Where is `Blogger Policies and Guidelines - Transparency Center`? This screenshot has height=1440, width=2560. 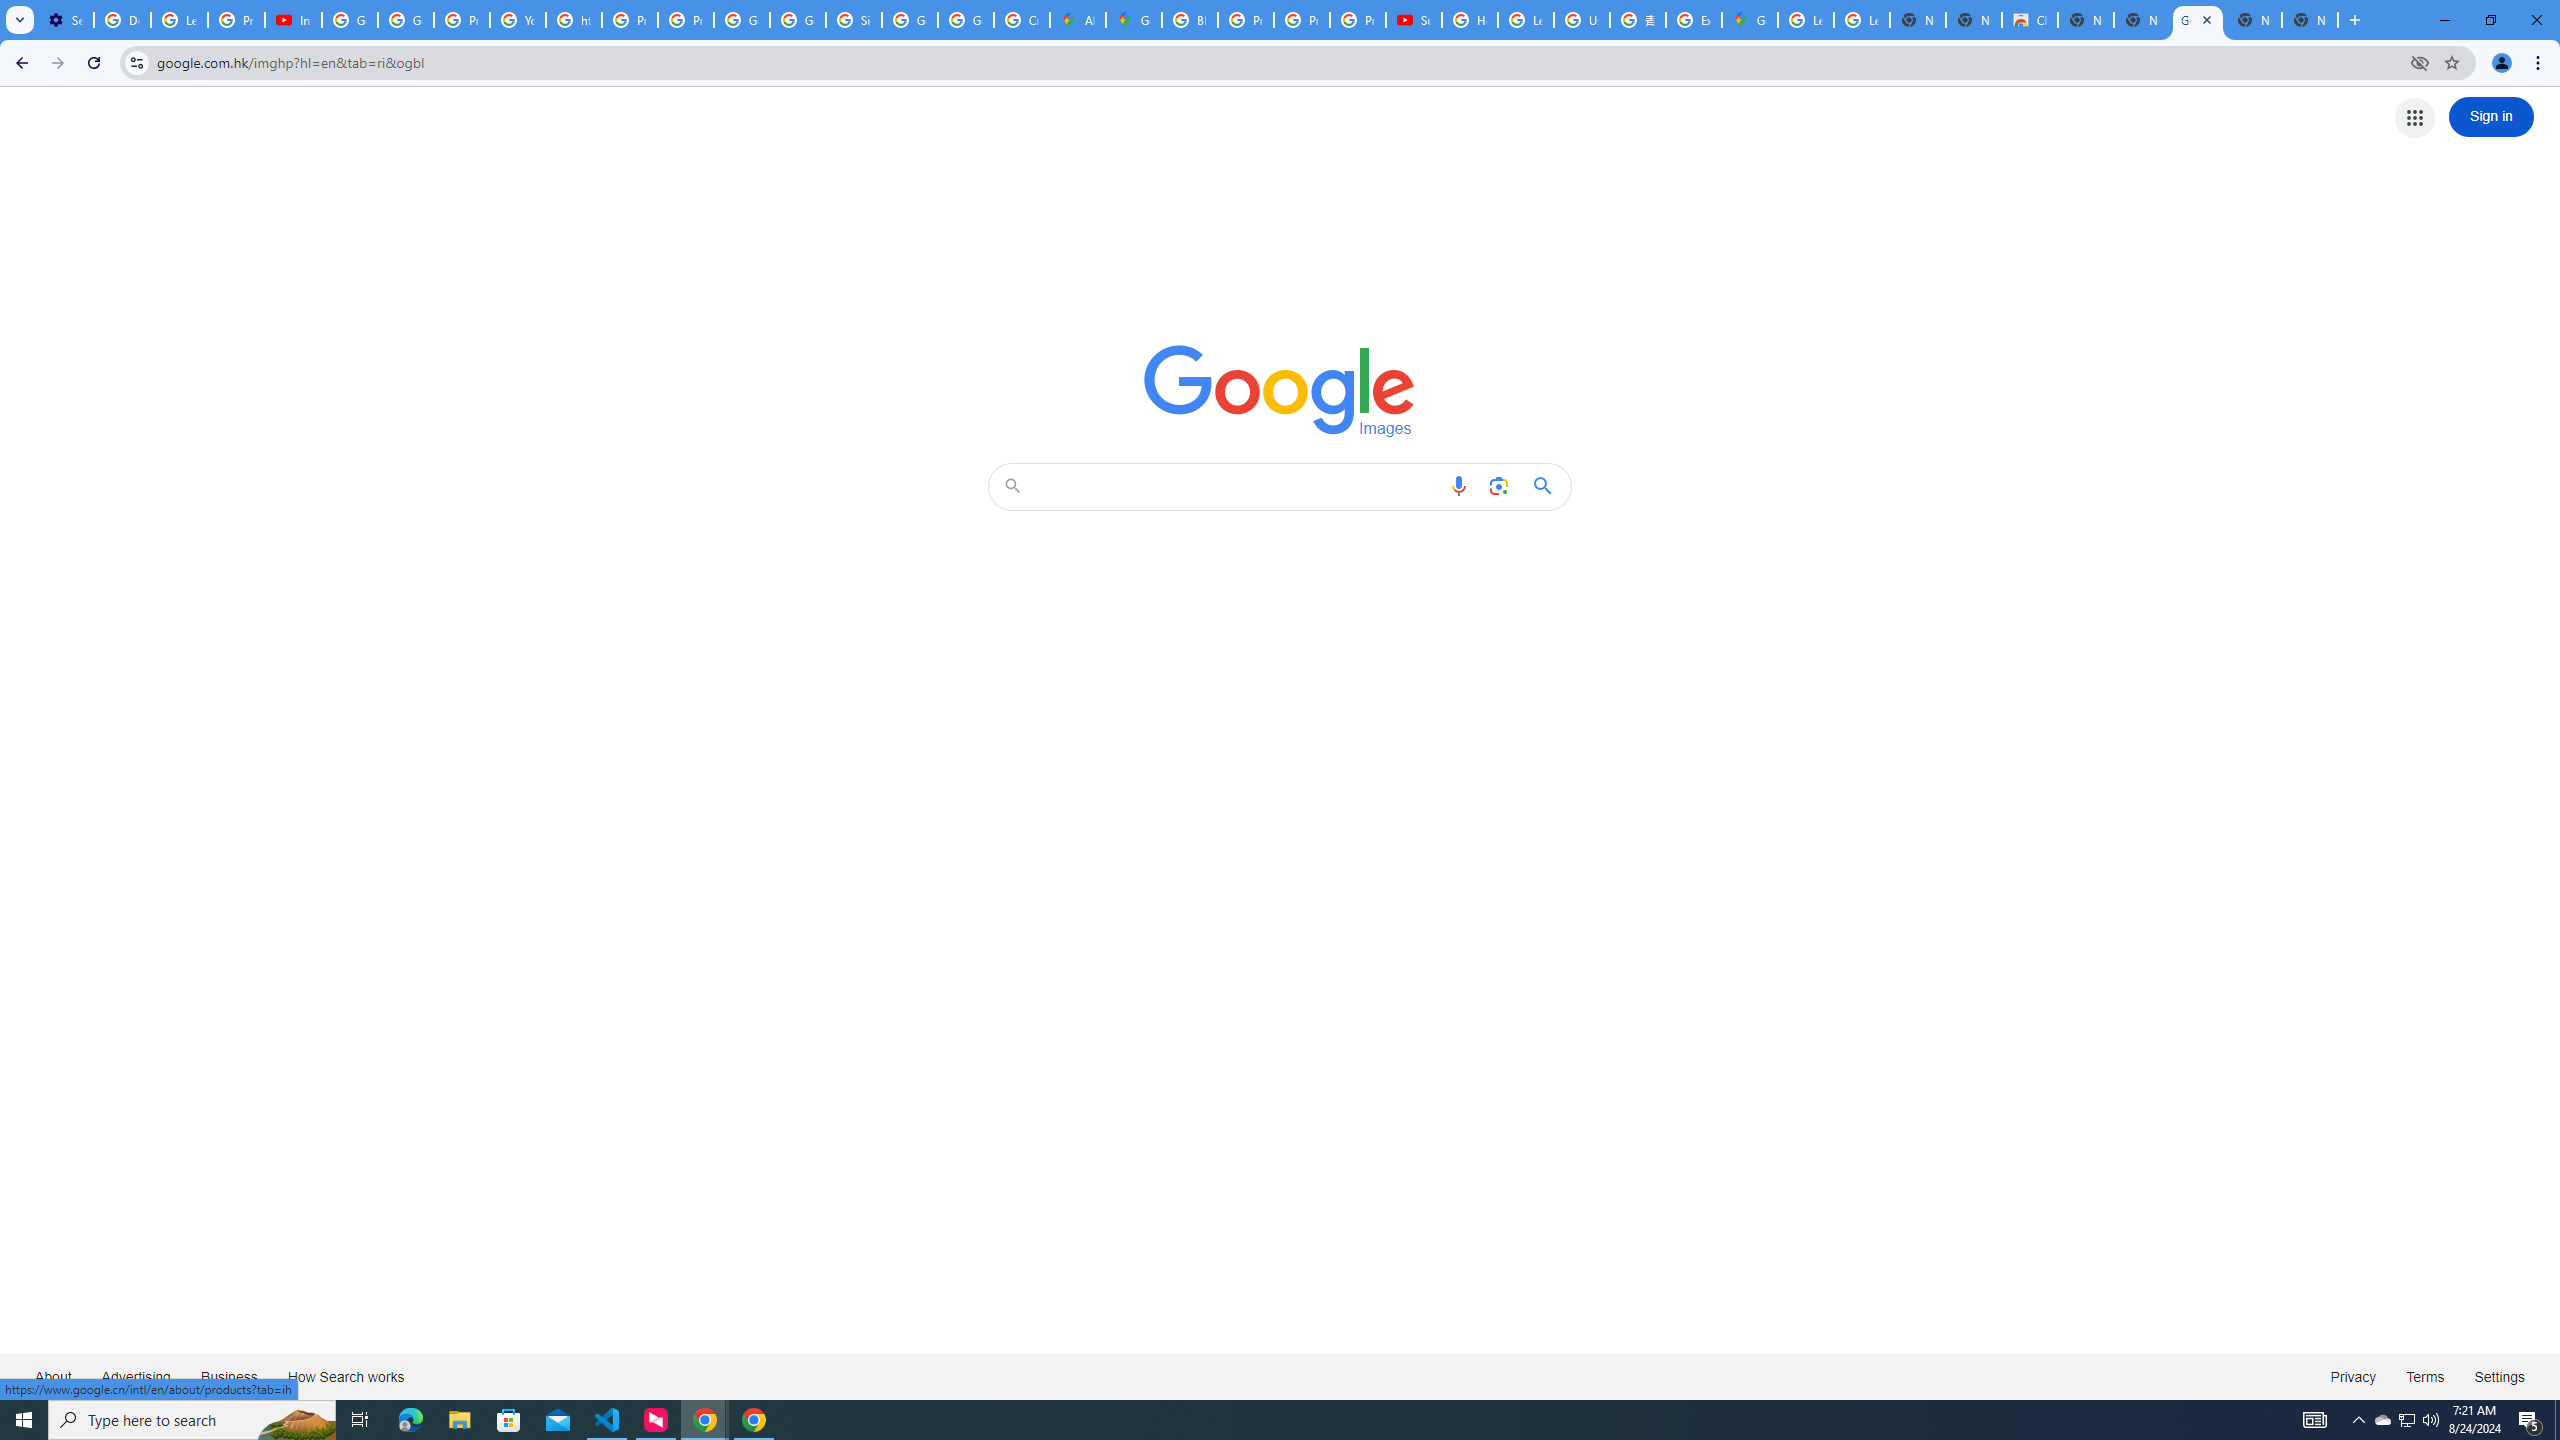
Blogger Policies and Guidelines - Transparency Center is located at coordinates (1189, 20).